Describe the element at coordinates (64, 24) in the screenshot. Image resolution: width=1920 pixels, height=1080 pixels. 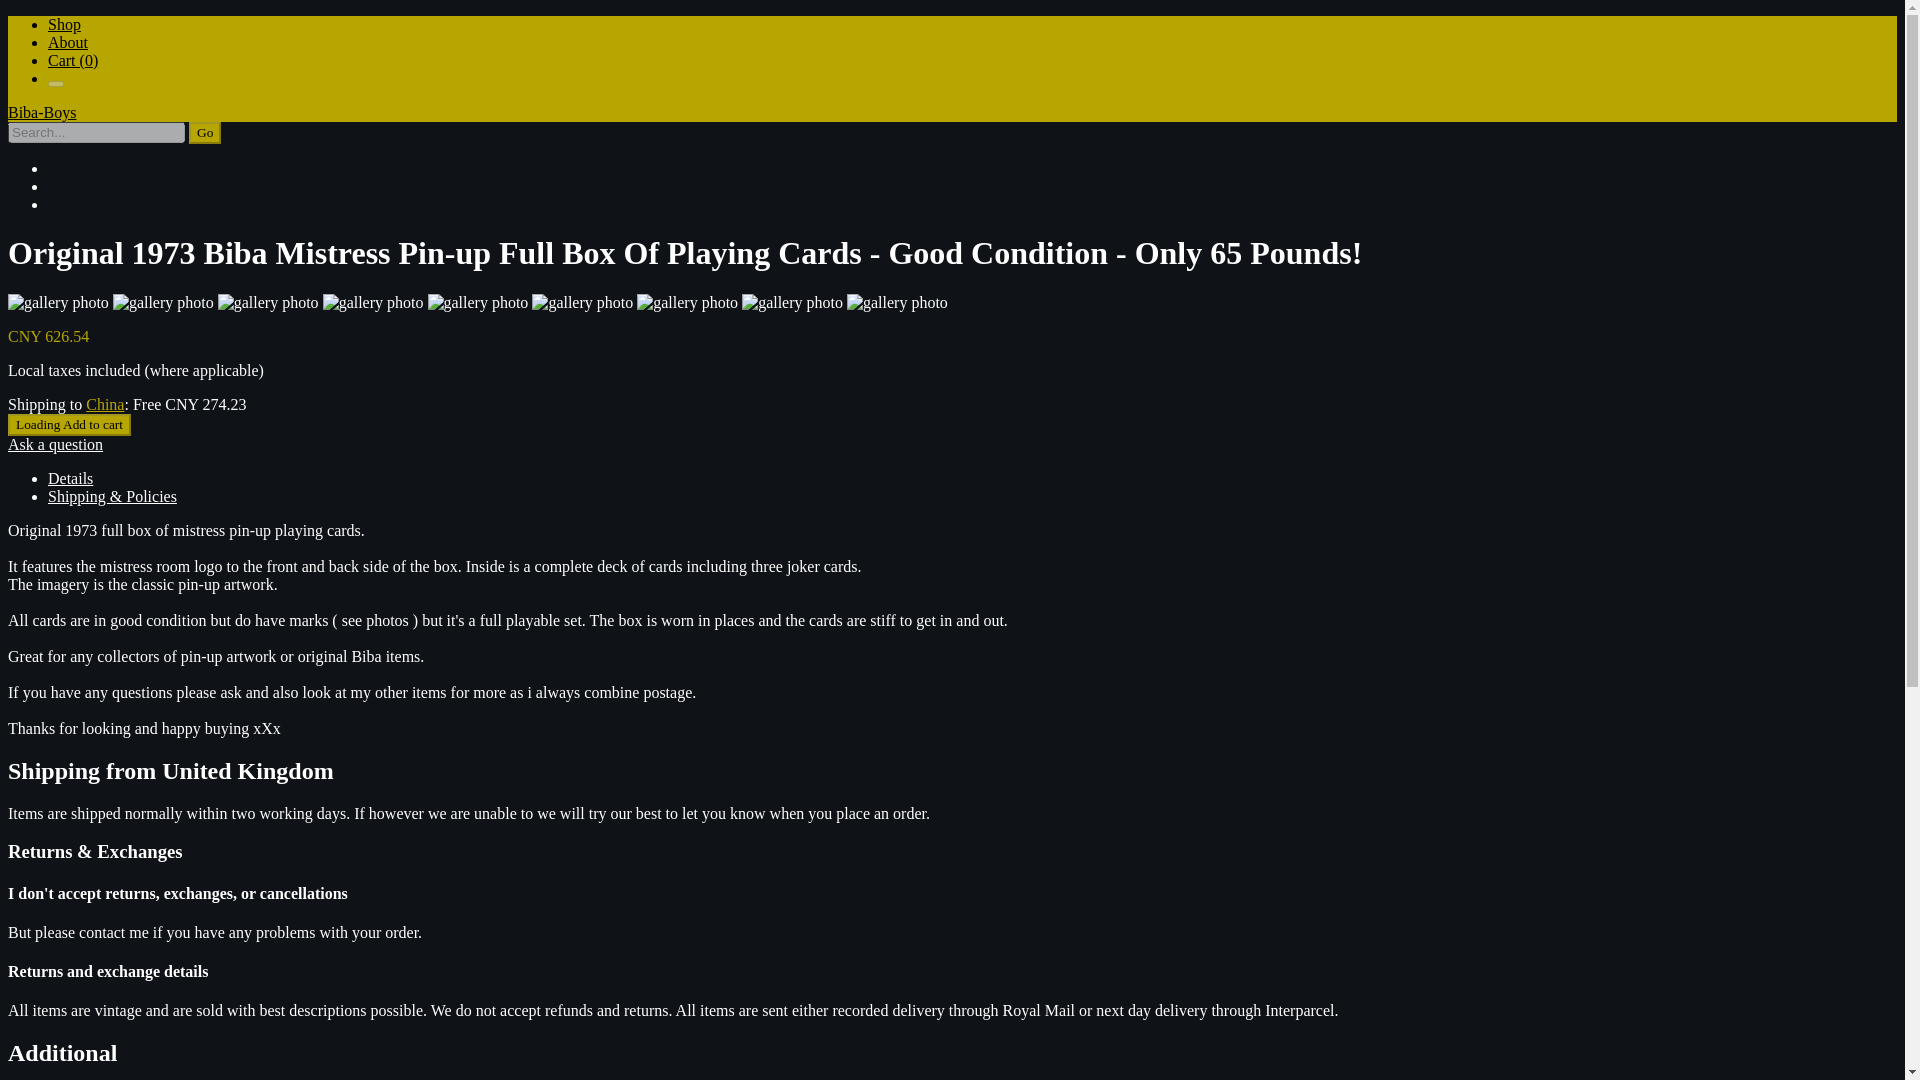
I see `Shop` at that location.